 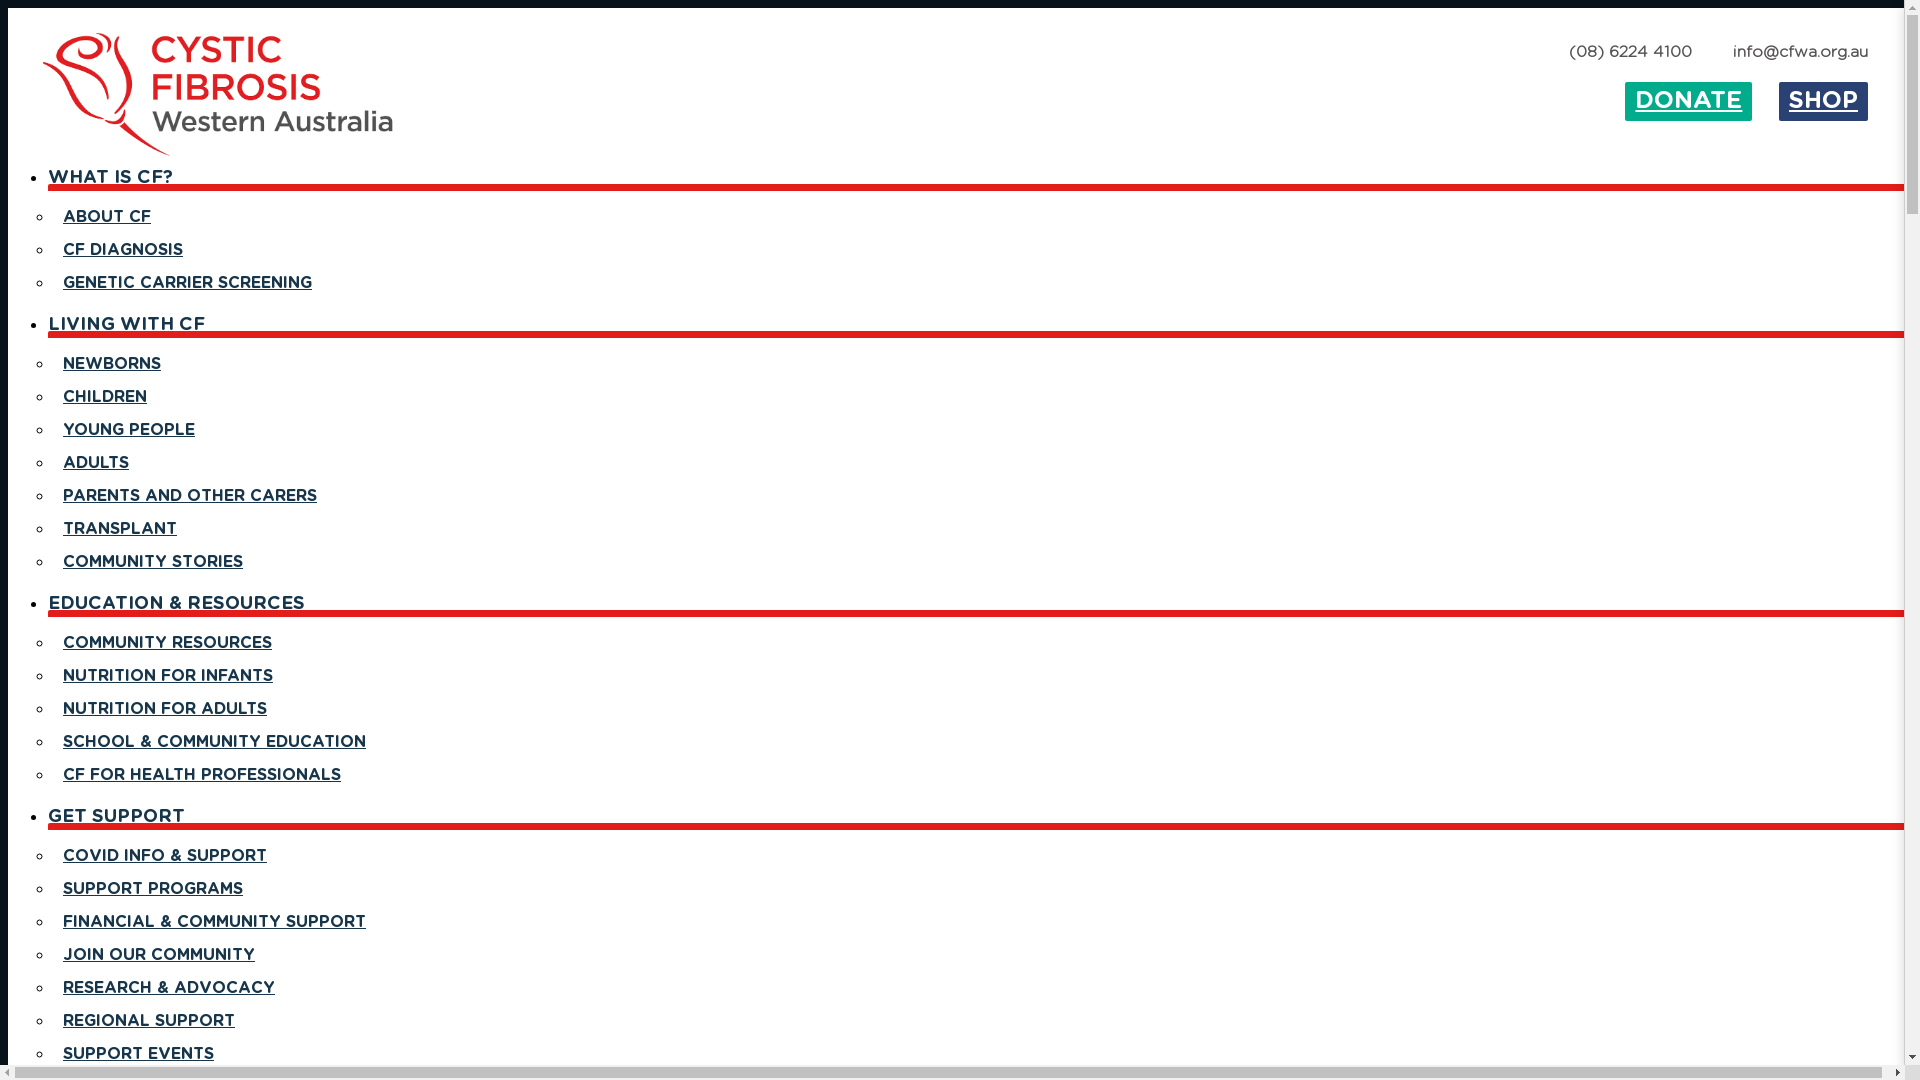 I want to click on JOIN OUR COMMUNITY, so click(x=159, y=955).